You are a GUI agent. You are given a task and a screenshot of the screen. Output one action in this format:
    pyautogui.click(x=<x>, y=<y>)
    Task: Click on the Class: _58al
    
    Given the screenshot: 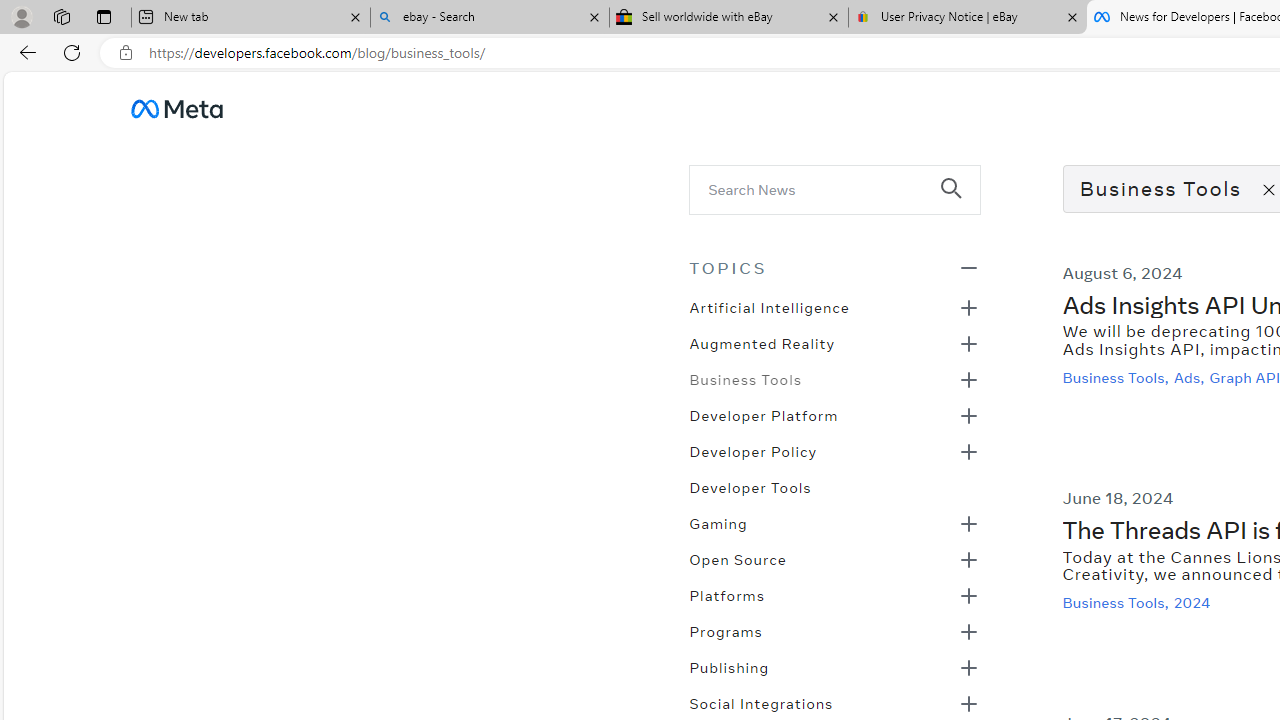 What is the action you would take?
    pyautogui.click(x=820, y=188)
    